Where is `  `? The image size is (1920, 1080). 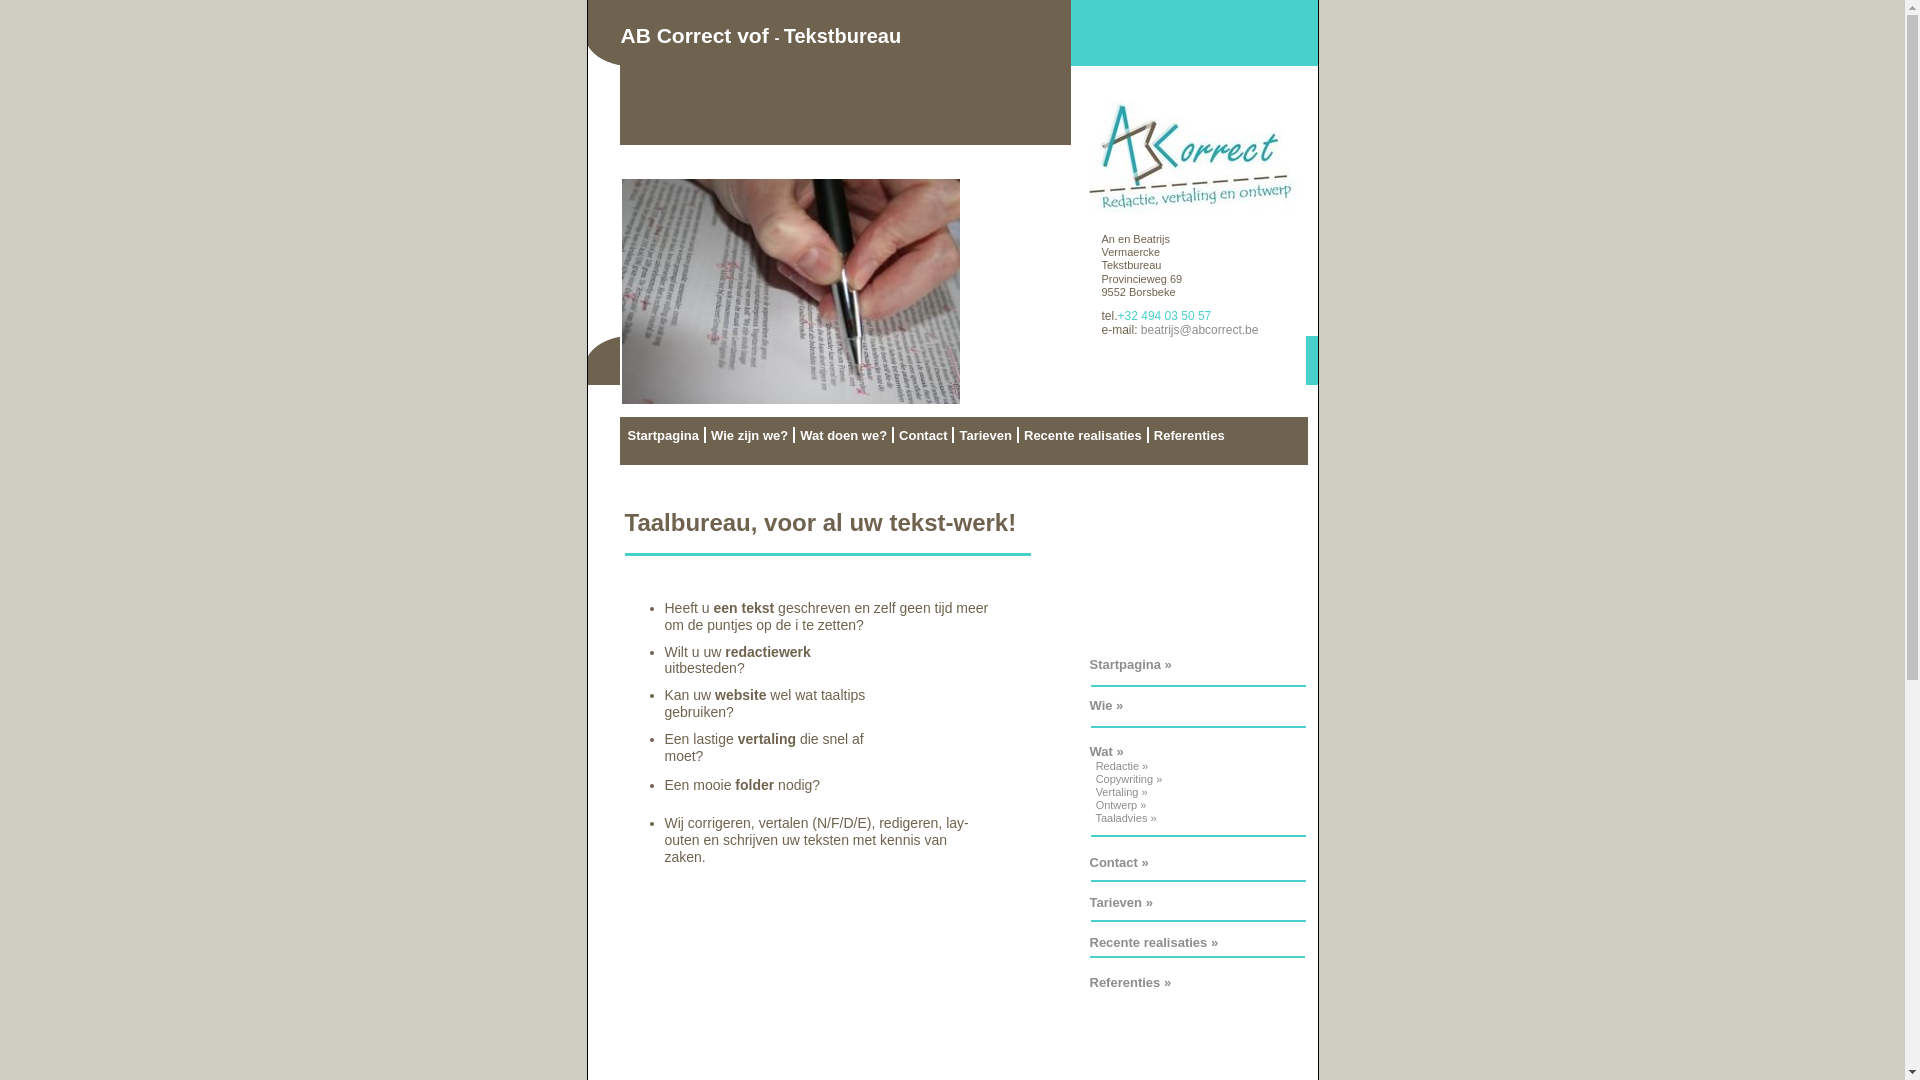
   is located at coordinates (1093, 805).